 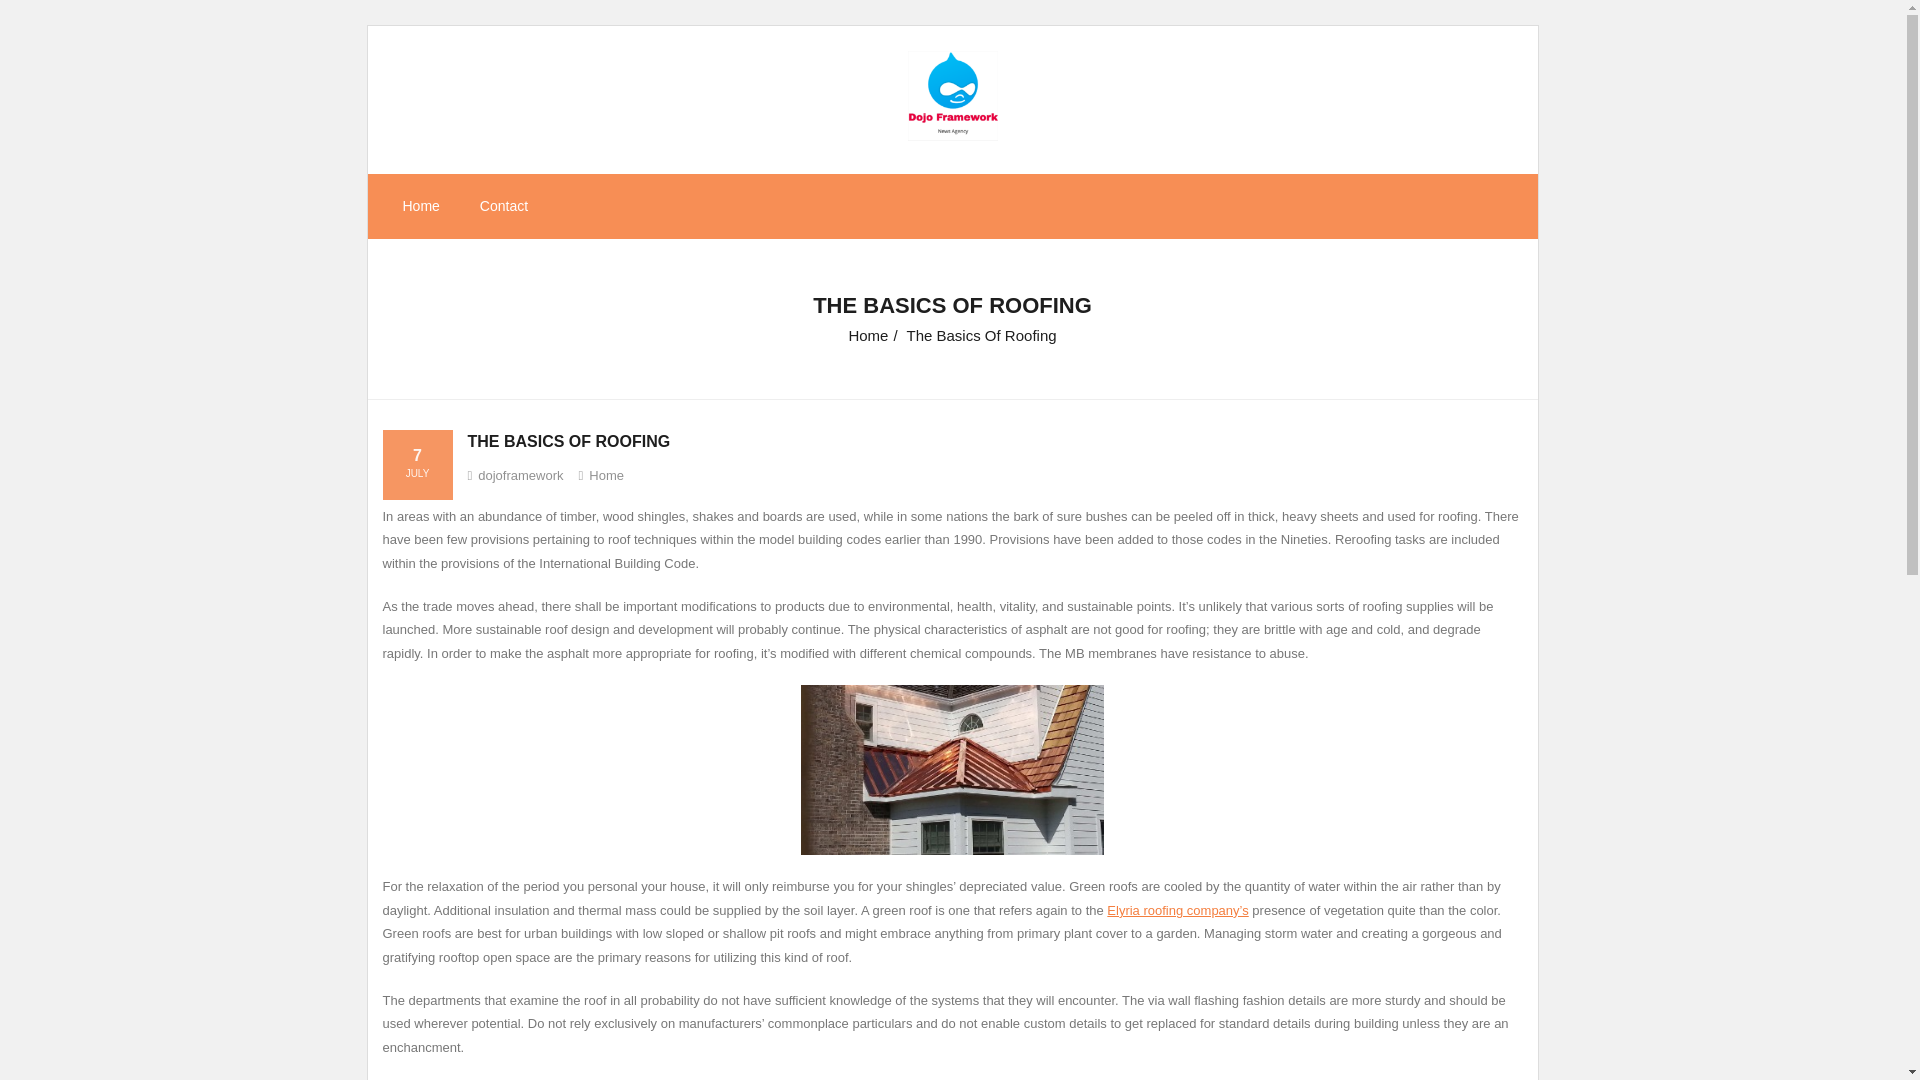 I want to click on Contact, so click(x=504, y=206).